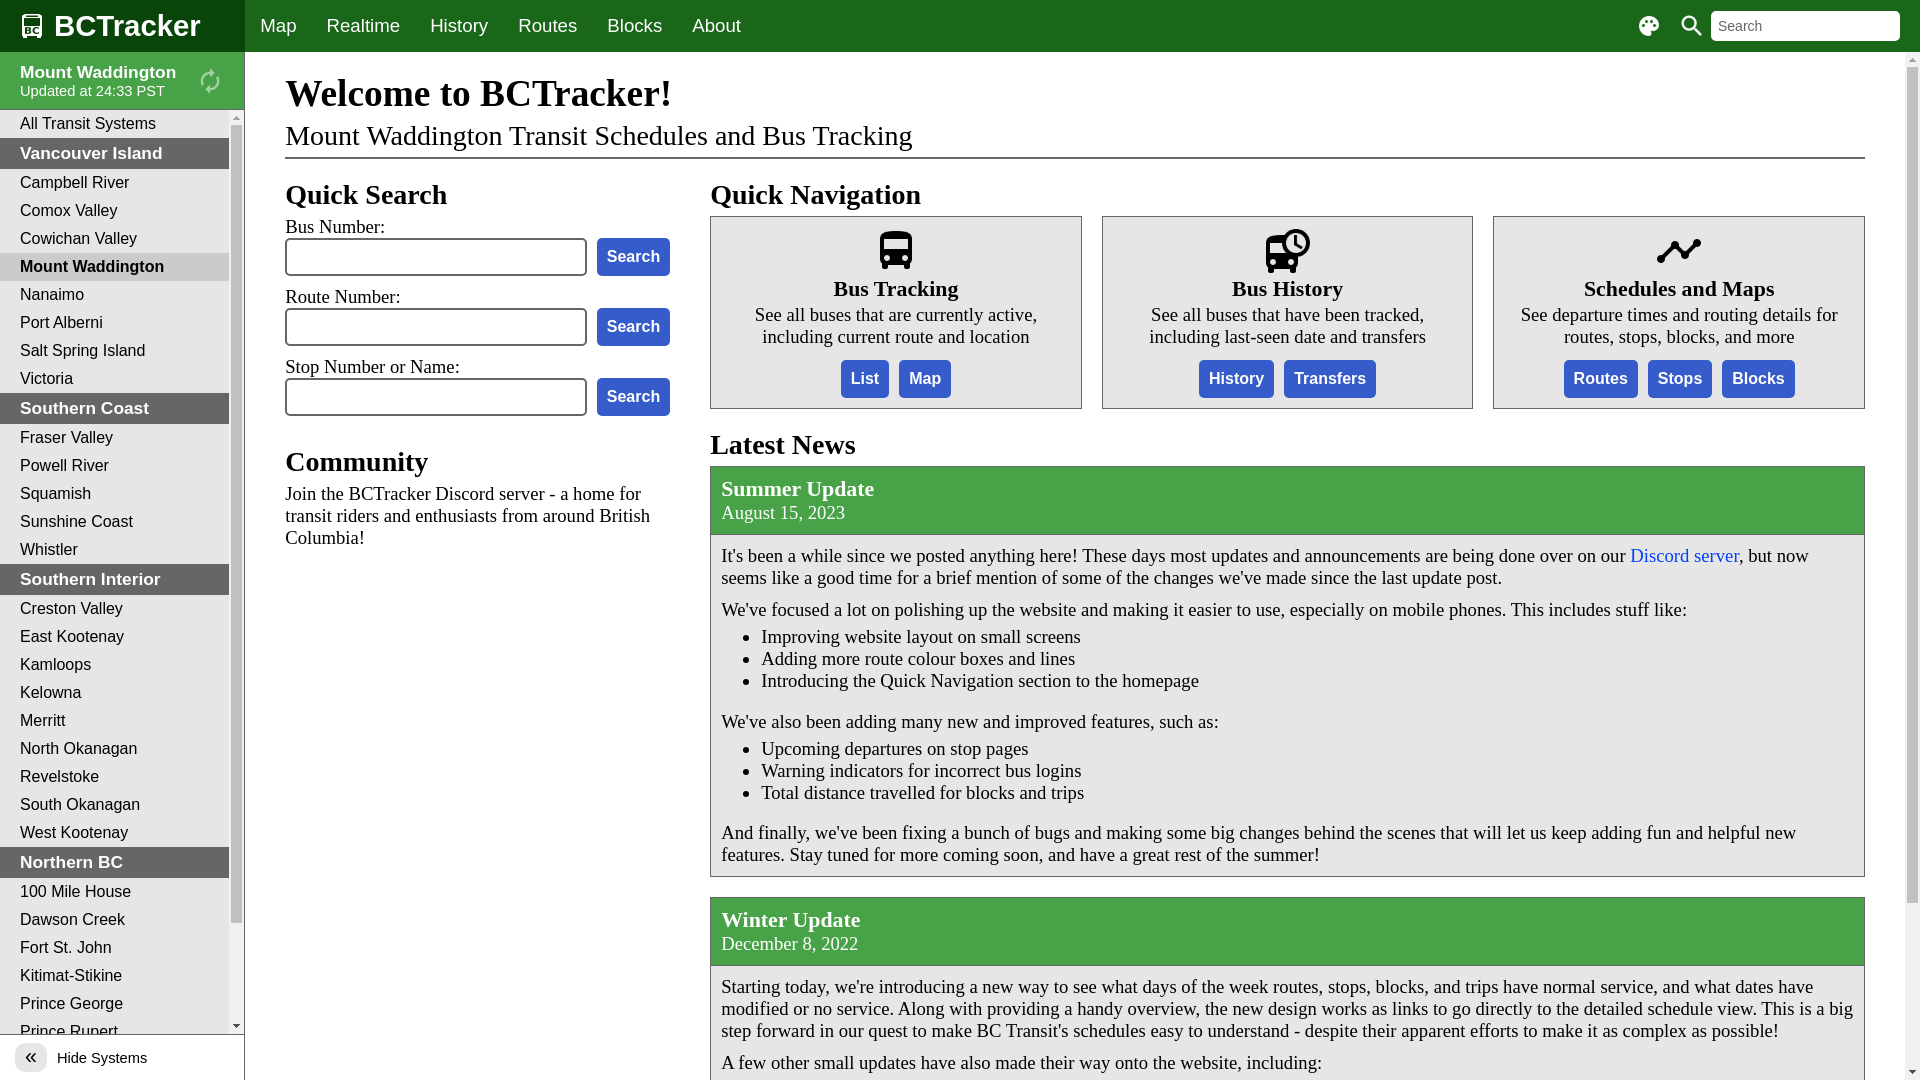  What do you see at coordinates (1601, 379) in the screenshot?
I see `Routes` at bounding box center [1601, 379].